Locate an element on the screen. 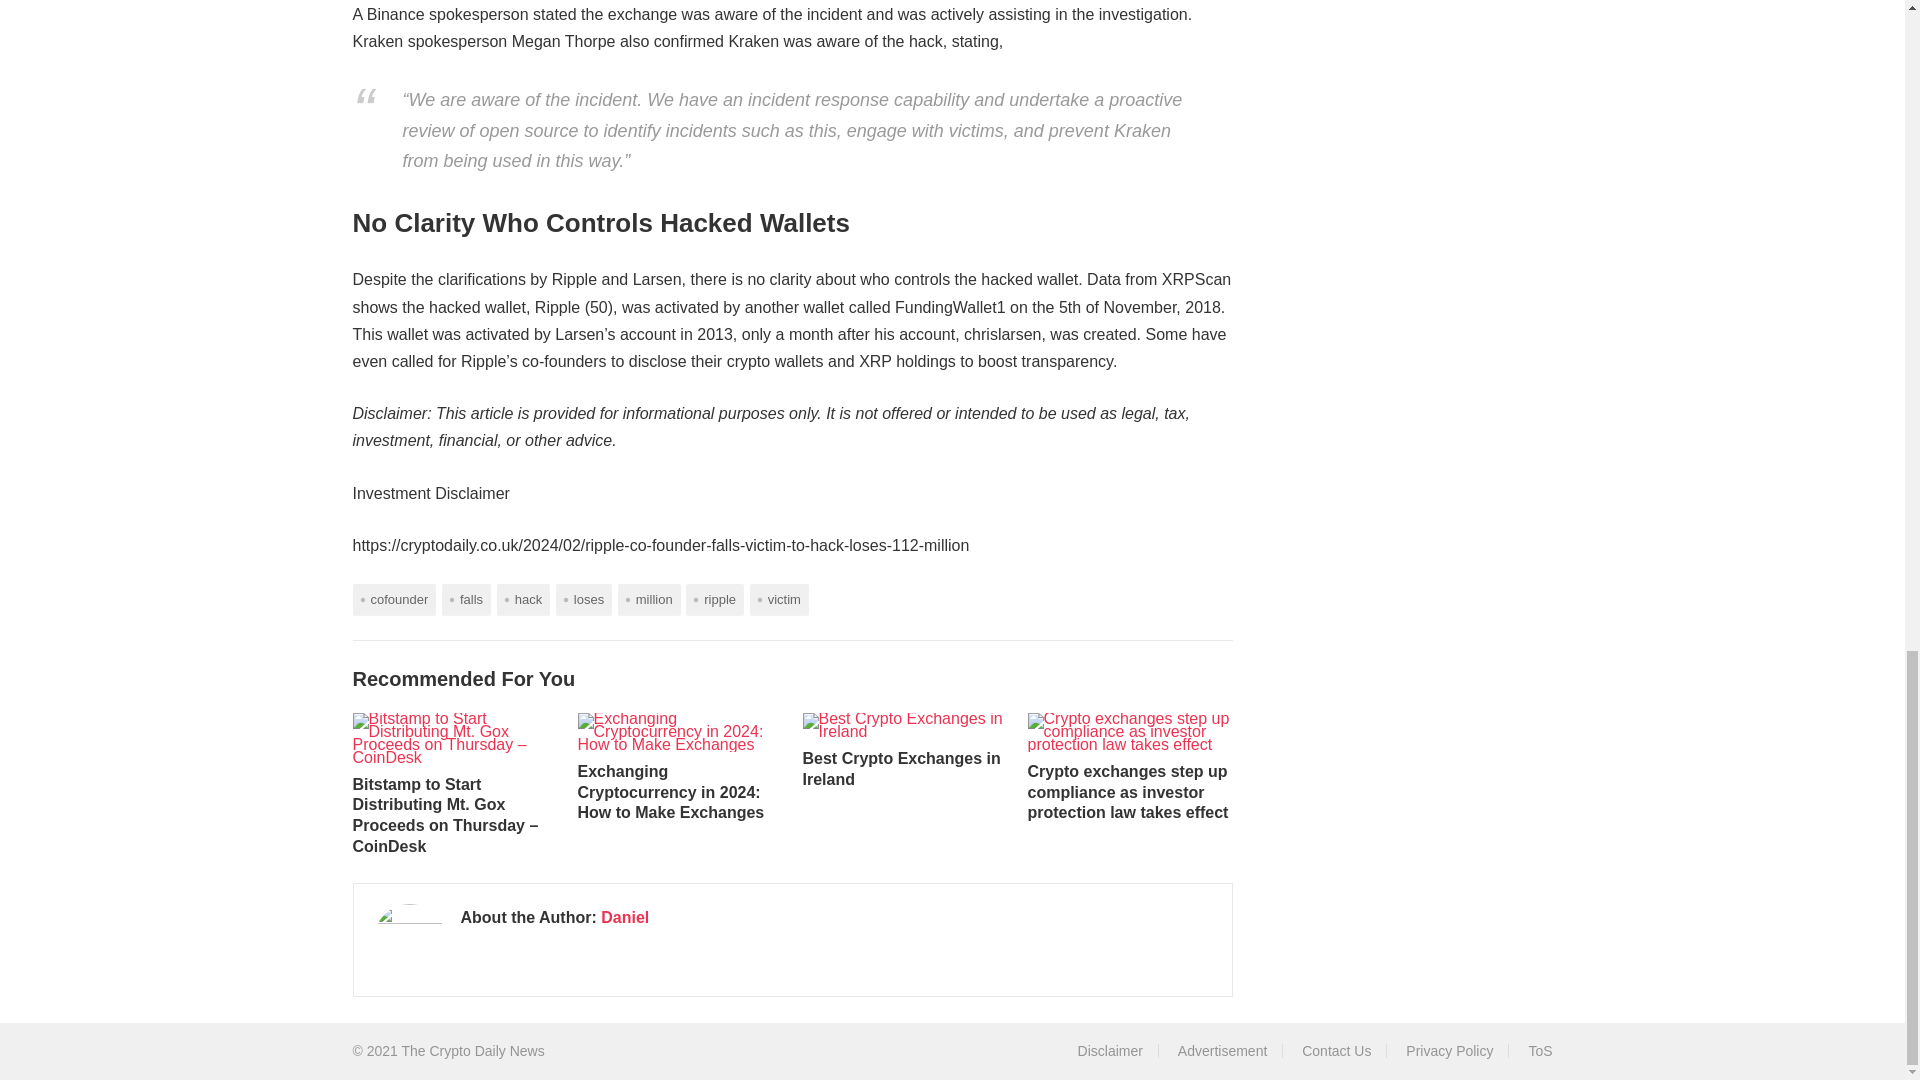 This screenshot has width=1920, height=1080. ripple is located at coordinates (714, 599).